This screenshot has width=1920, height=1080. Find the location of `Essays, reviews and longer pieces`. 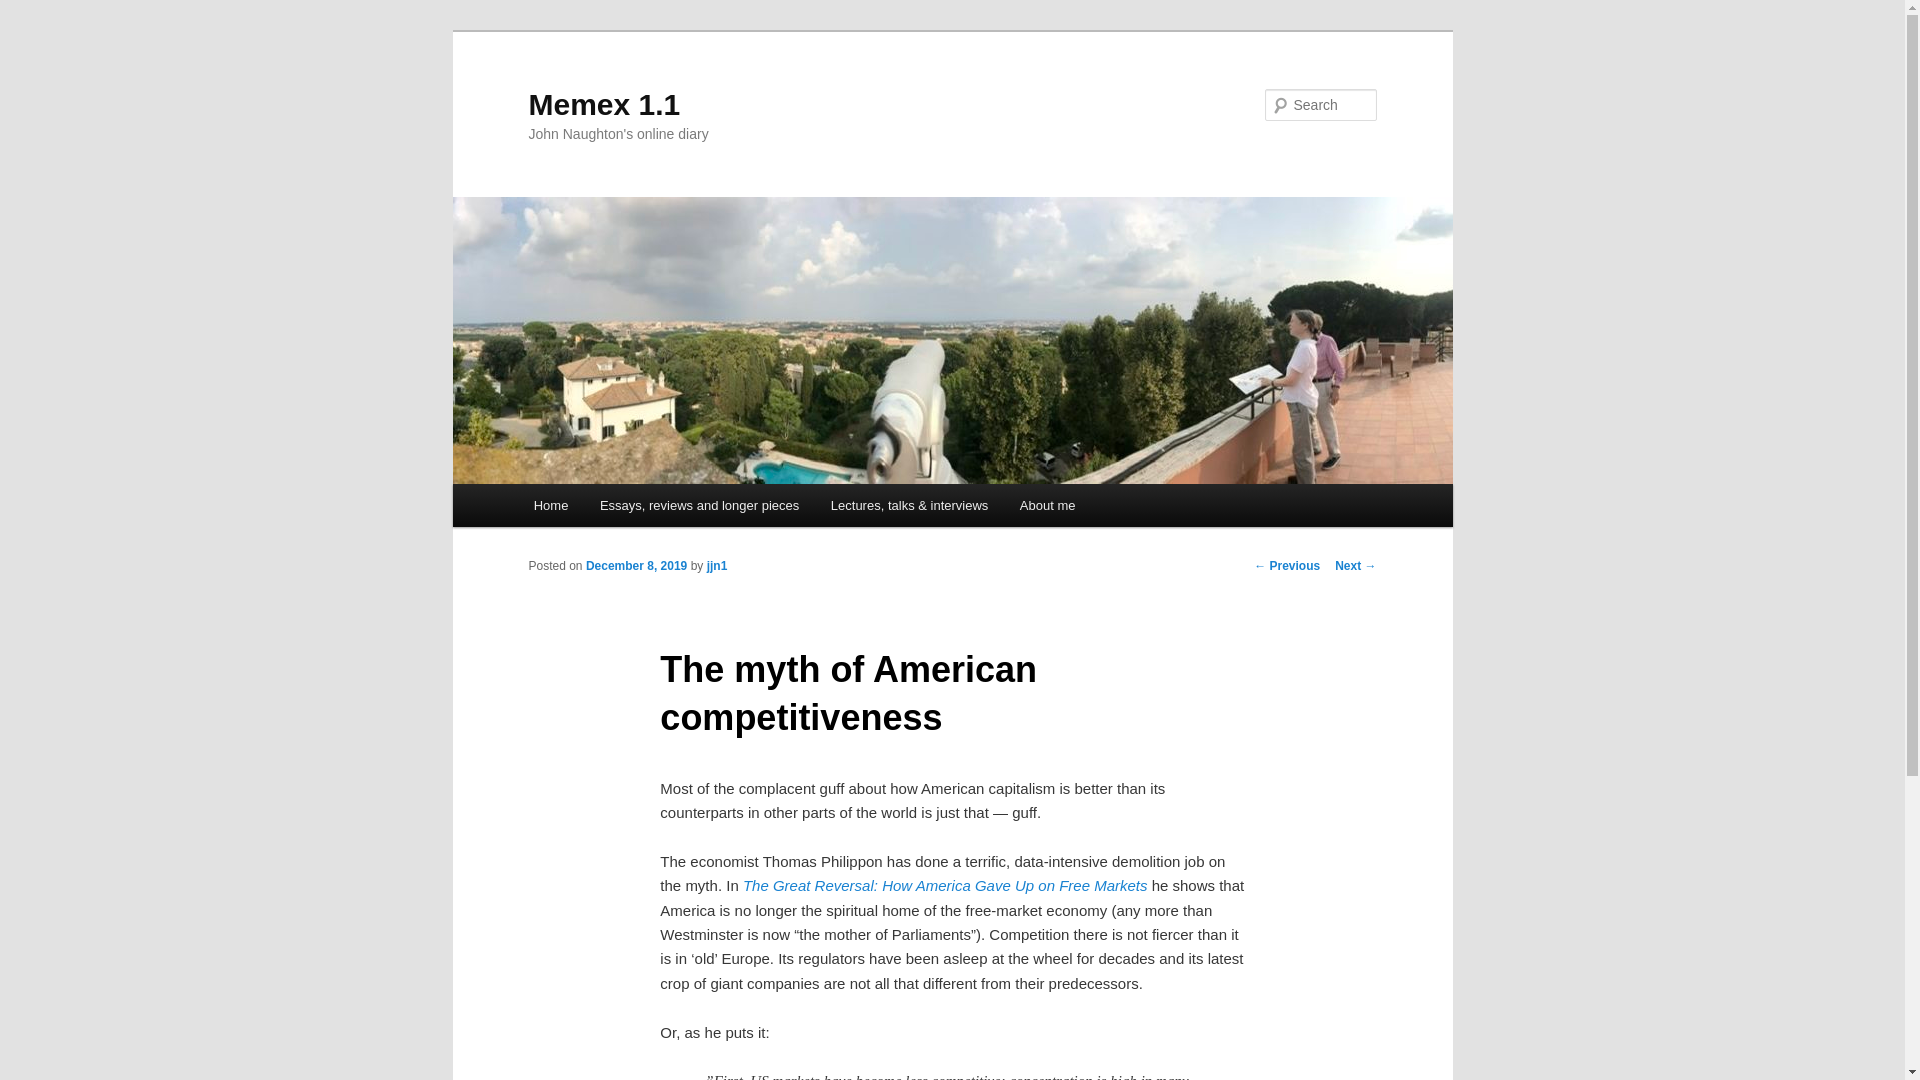

Essays, reviews and longer pieces is located at coordinates (698, 505).